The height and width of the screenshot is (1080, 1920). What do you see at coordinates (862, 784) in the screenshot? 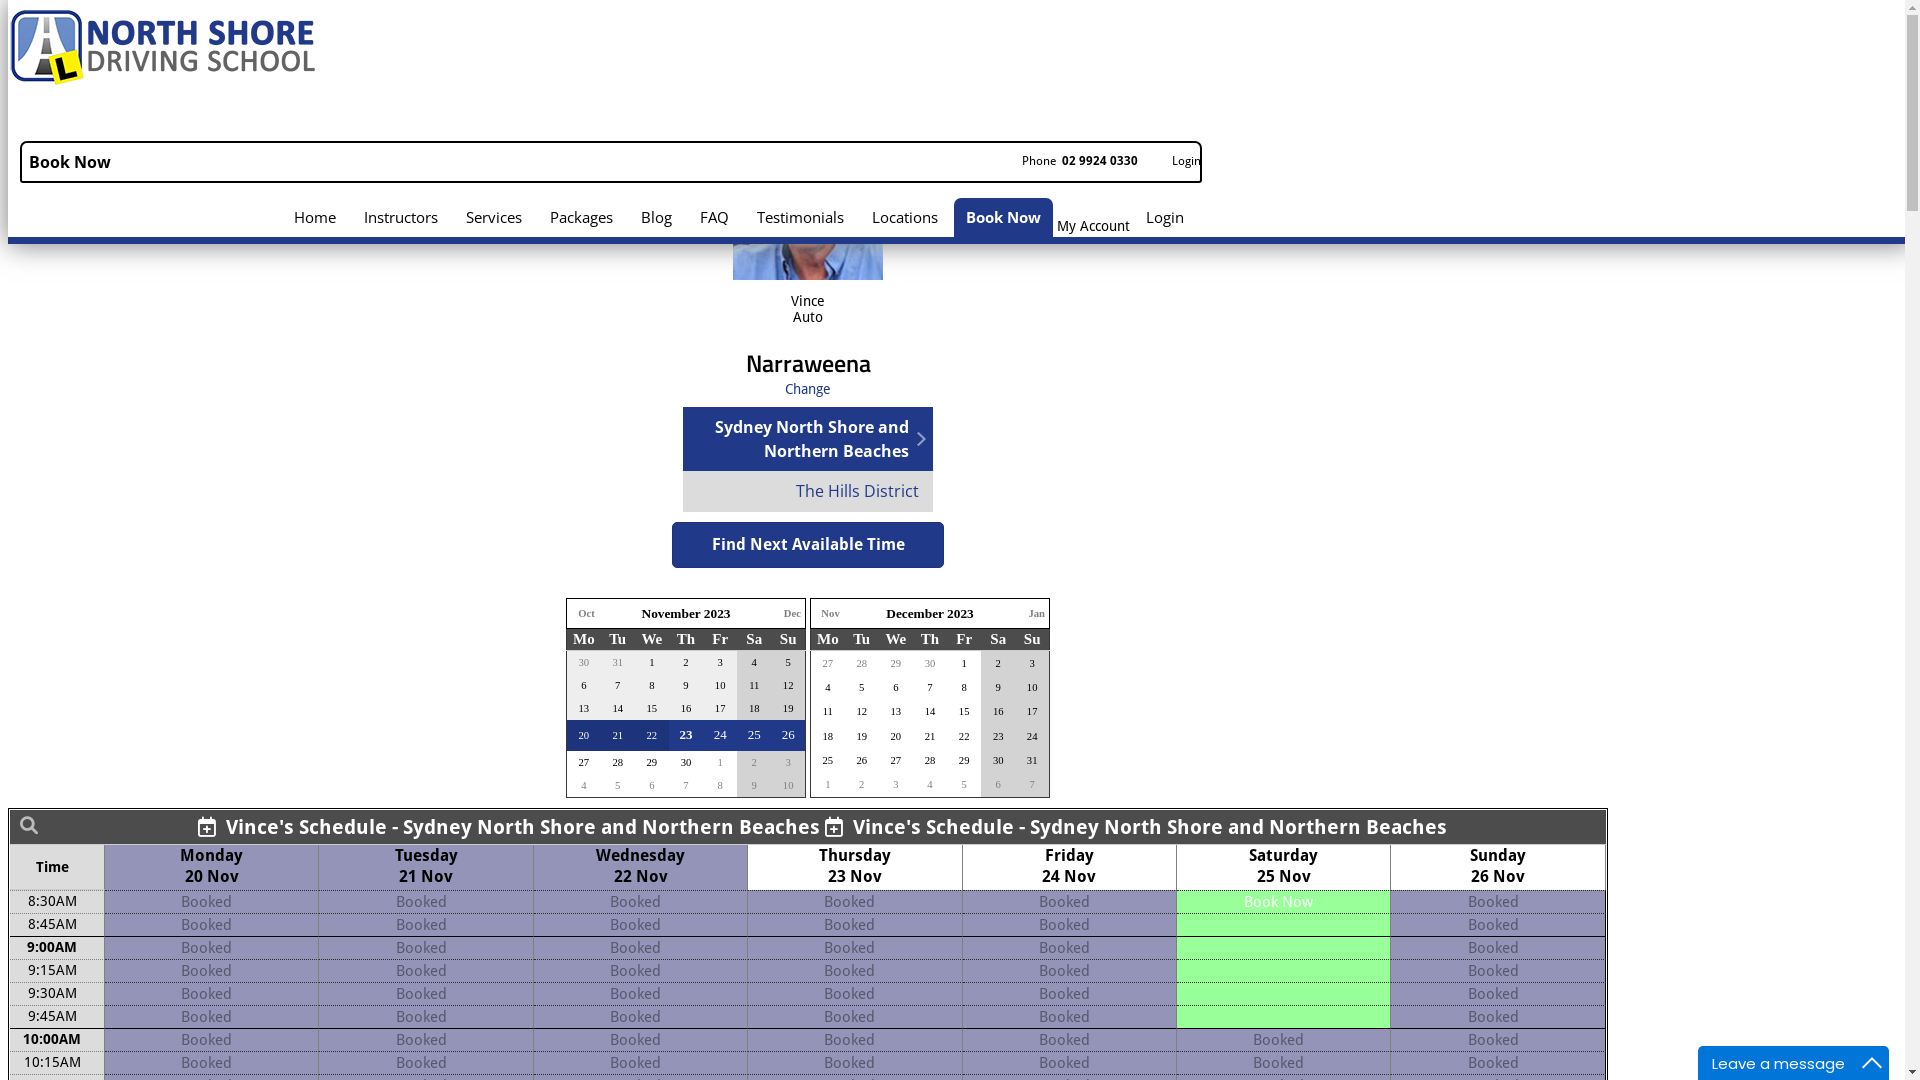
I see `2` at bounding box center [862, 784].